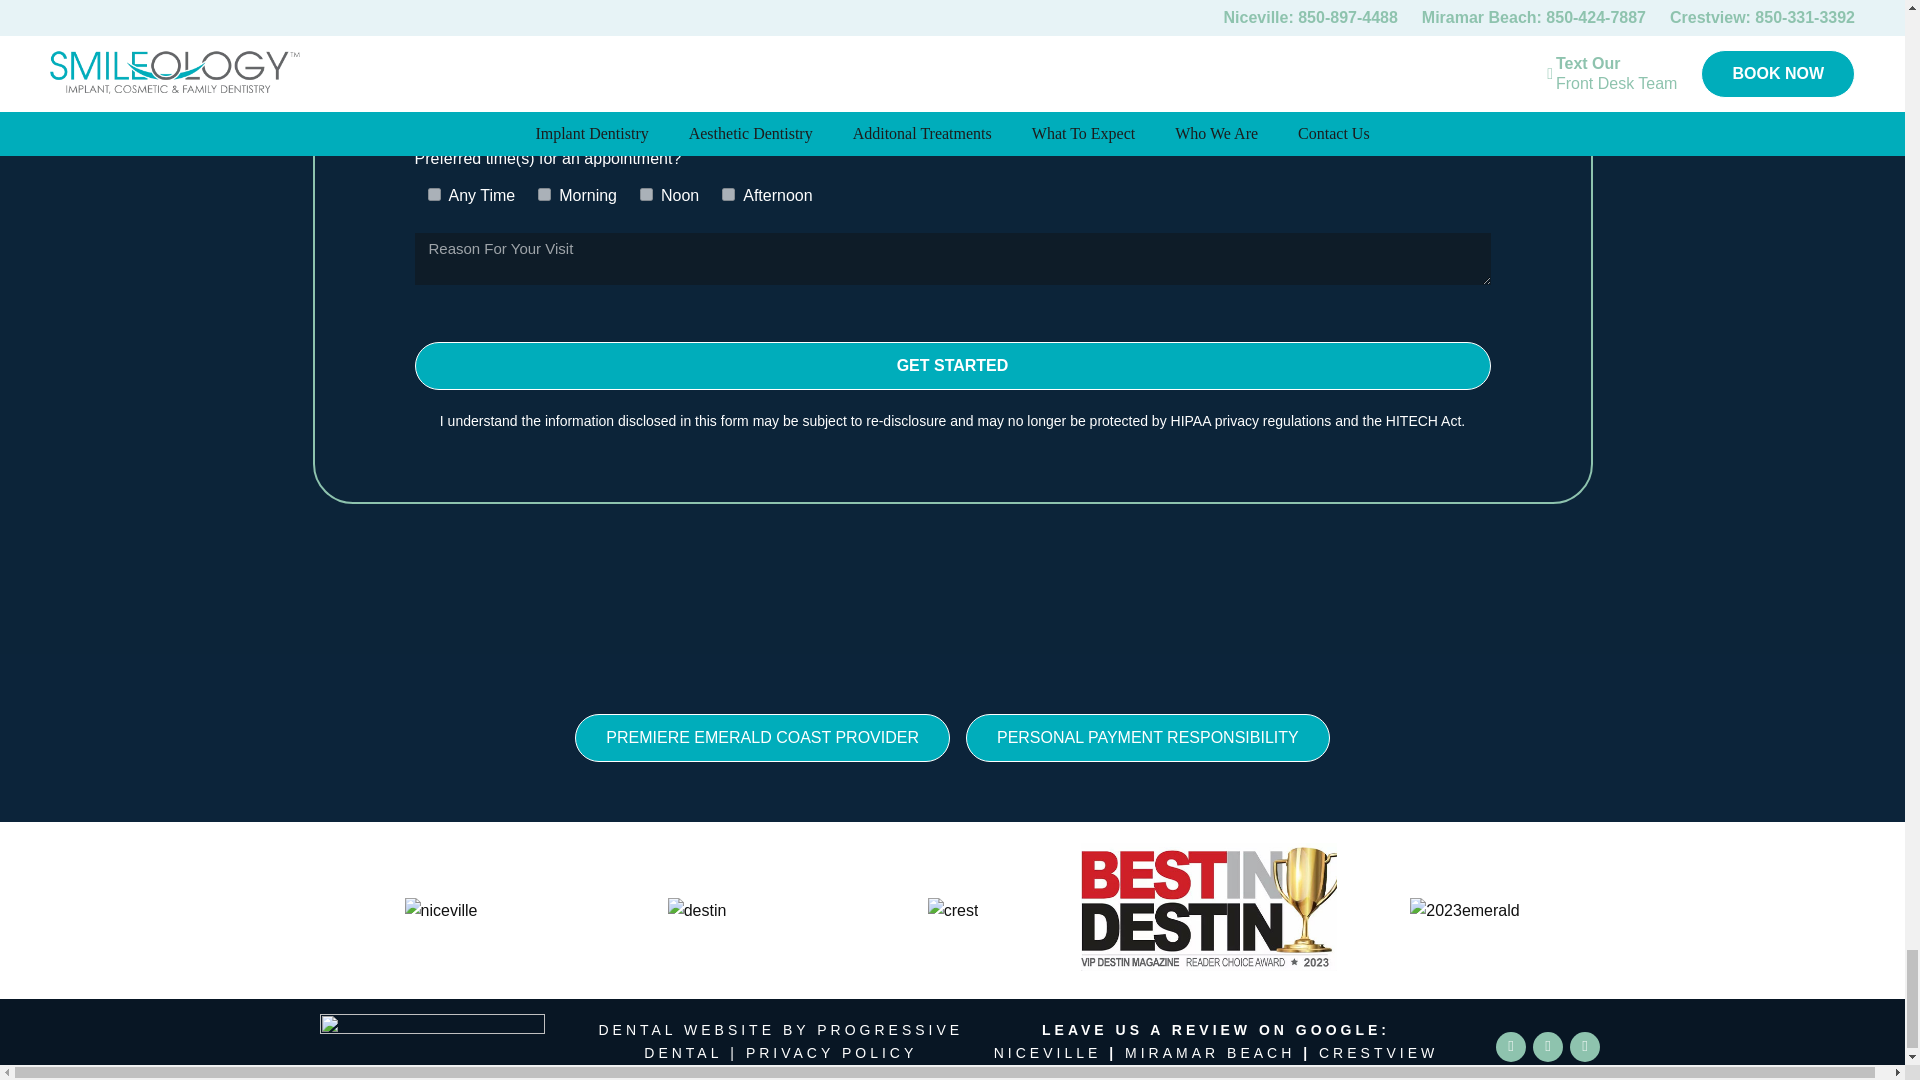 The width and height of the screenshot is (1920, 1080). Describe the element at coordinates (872, 92) in the screenshot. I see `Thursday` at that location.